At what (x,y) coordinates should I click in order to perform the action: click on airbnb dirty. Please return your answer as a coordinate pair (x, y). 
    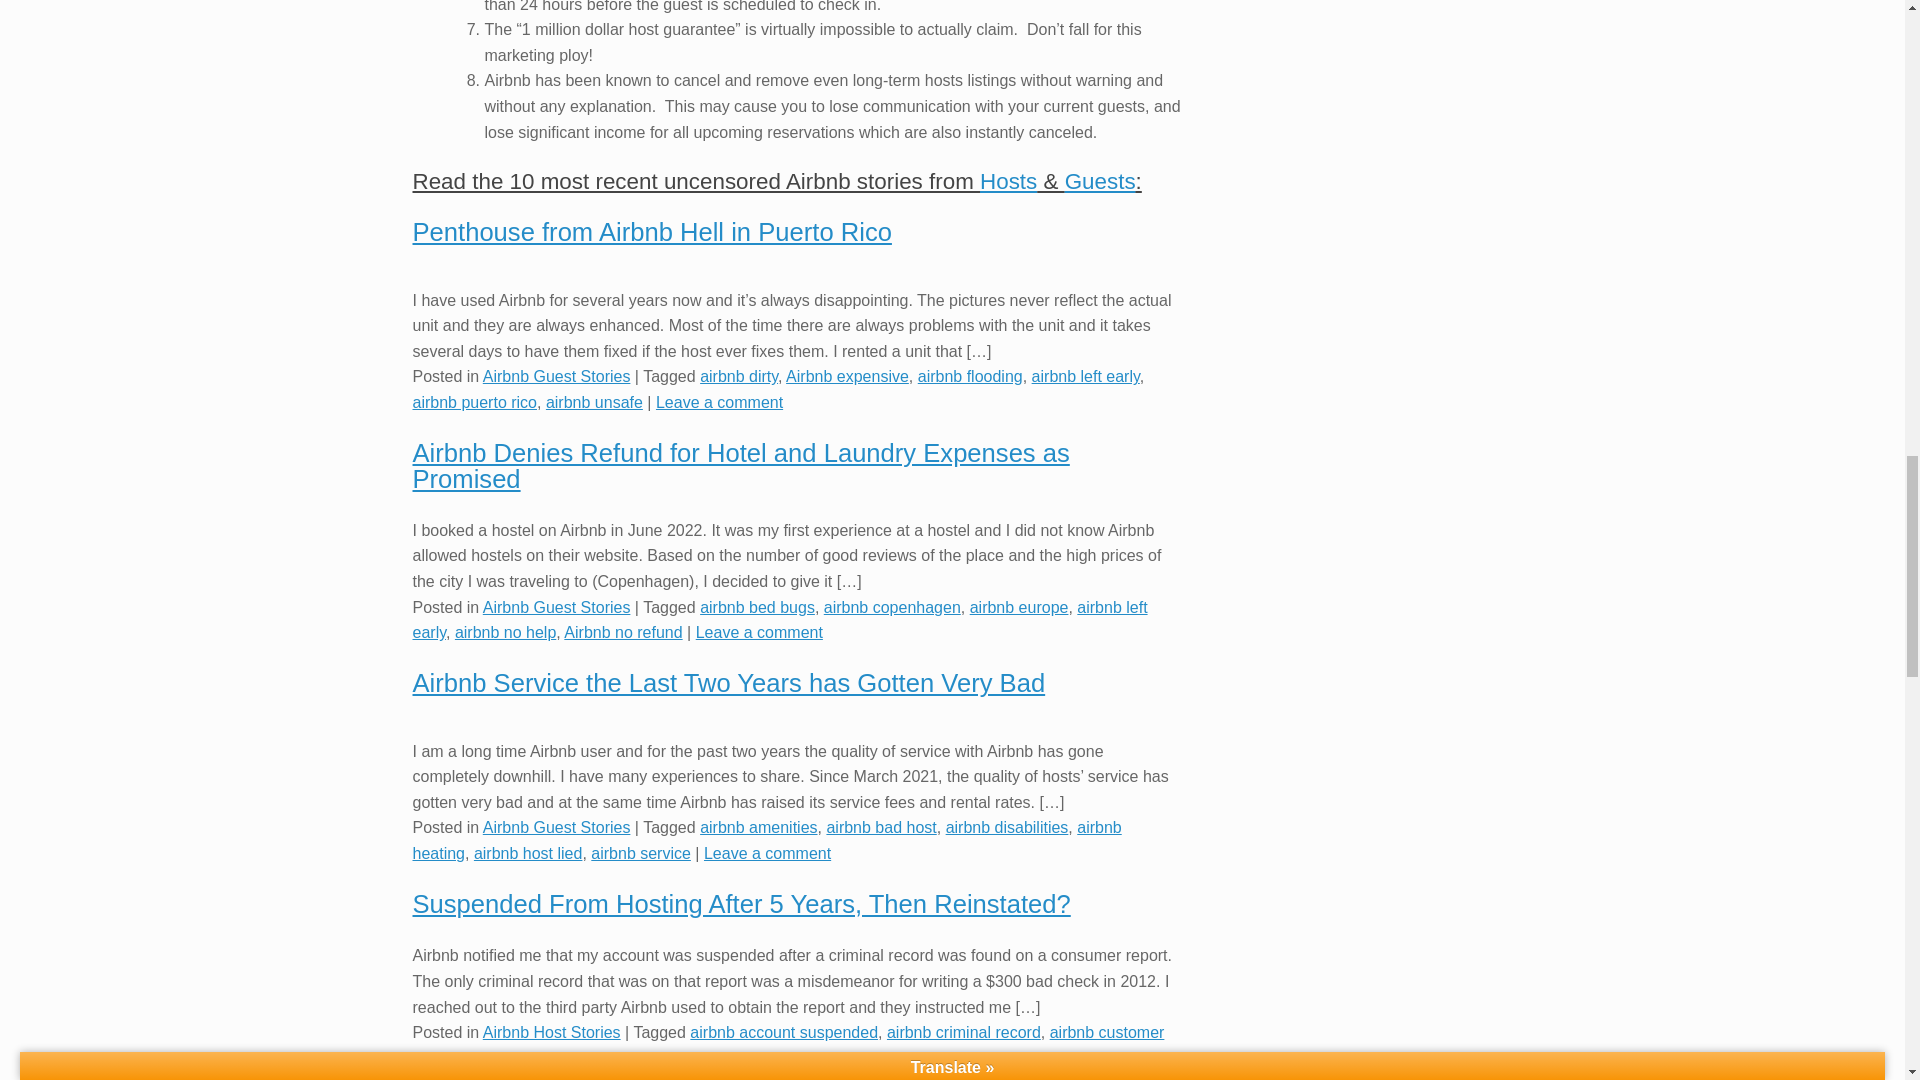
    Looking at the image, I should click on (738, 376).